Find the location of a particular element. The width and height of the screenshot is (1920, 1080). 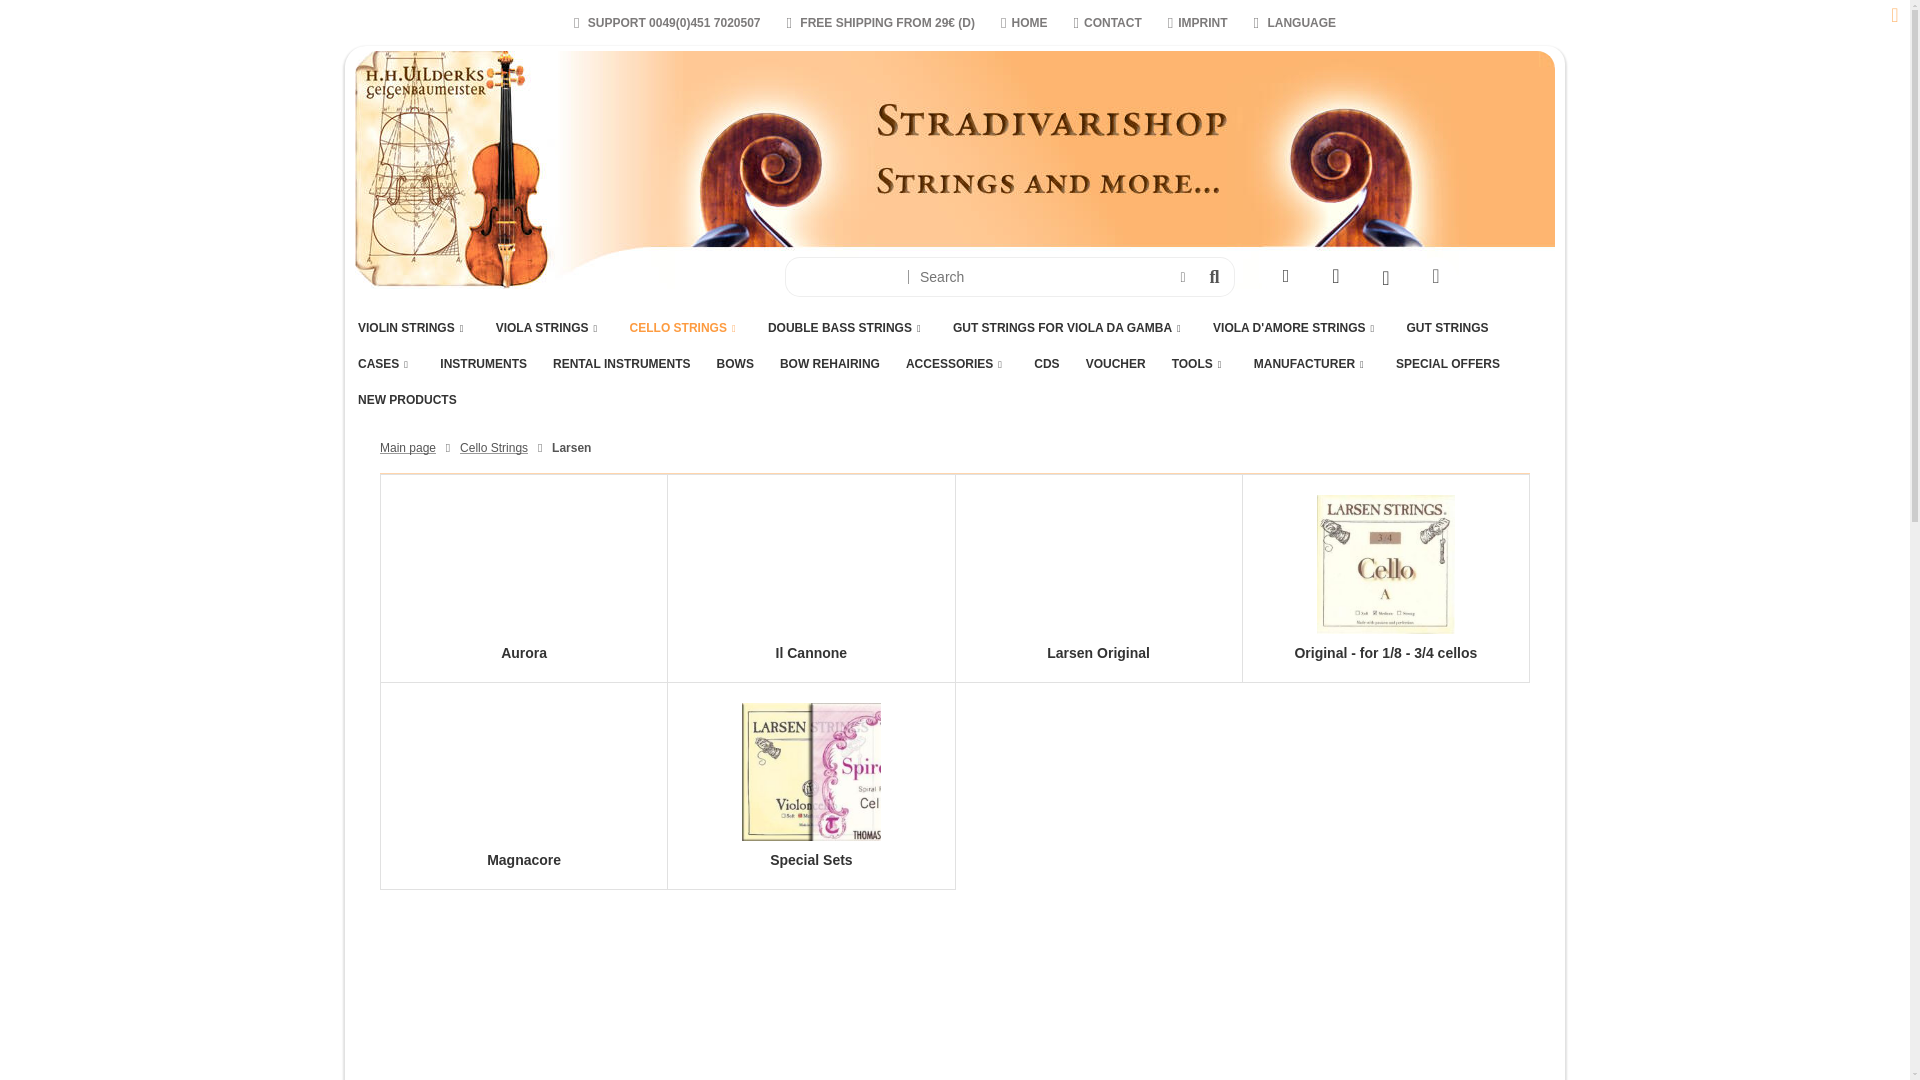

Language, country, currency is located at coordinates (1294, 22).